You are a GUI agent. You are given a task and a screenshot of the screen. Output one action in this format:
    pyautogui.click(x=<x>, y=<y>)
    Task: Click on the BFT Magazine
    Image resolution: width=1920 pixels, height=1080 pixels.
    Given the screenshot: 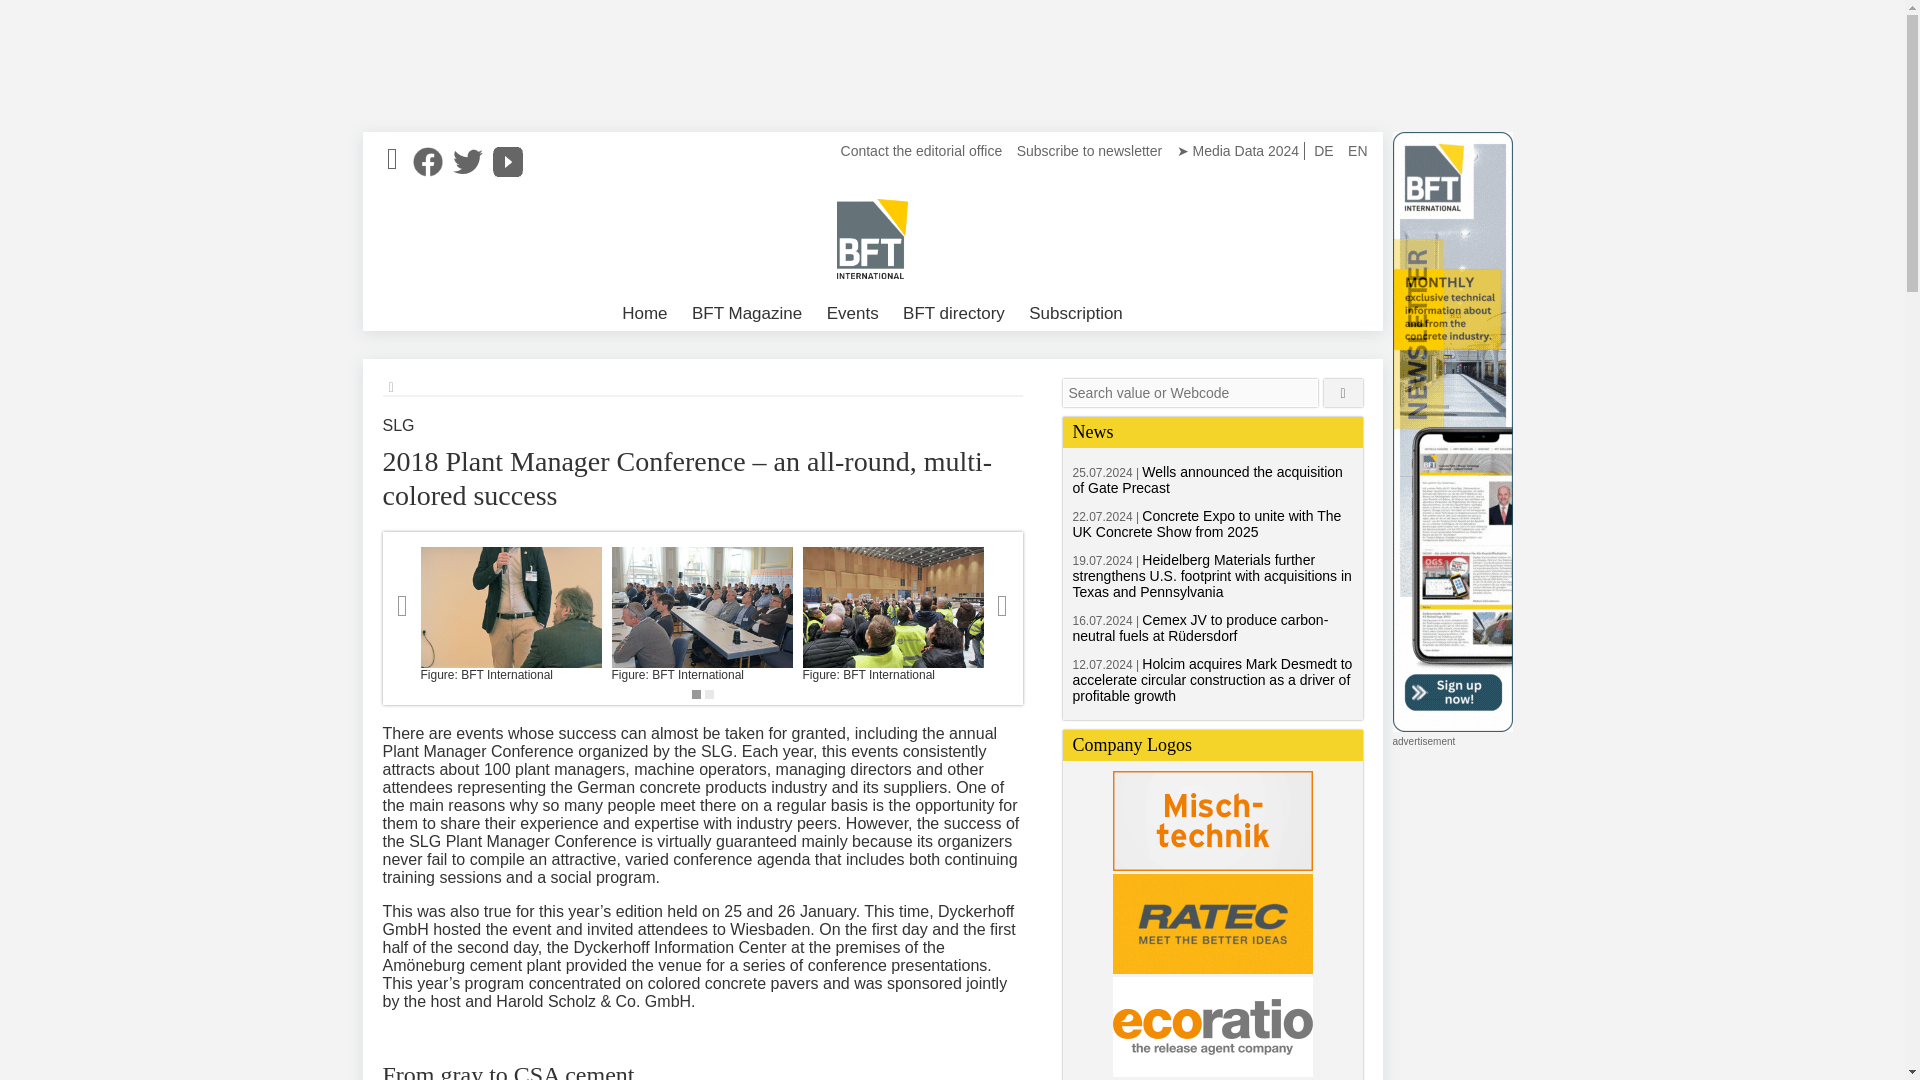 What is the action you would take?
    pyautogui.click(x=746, y=314)
    